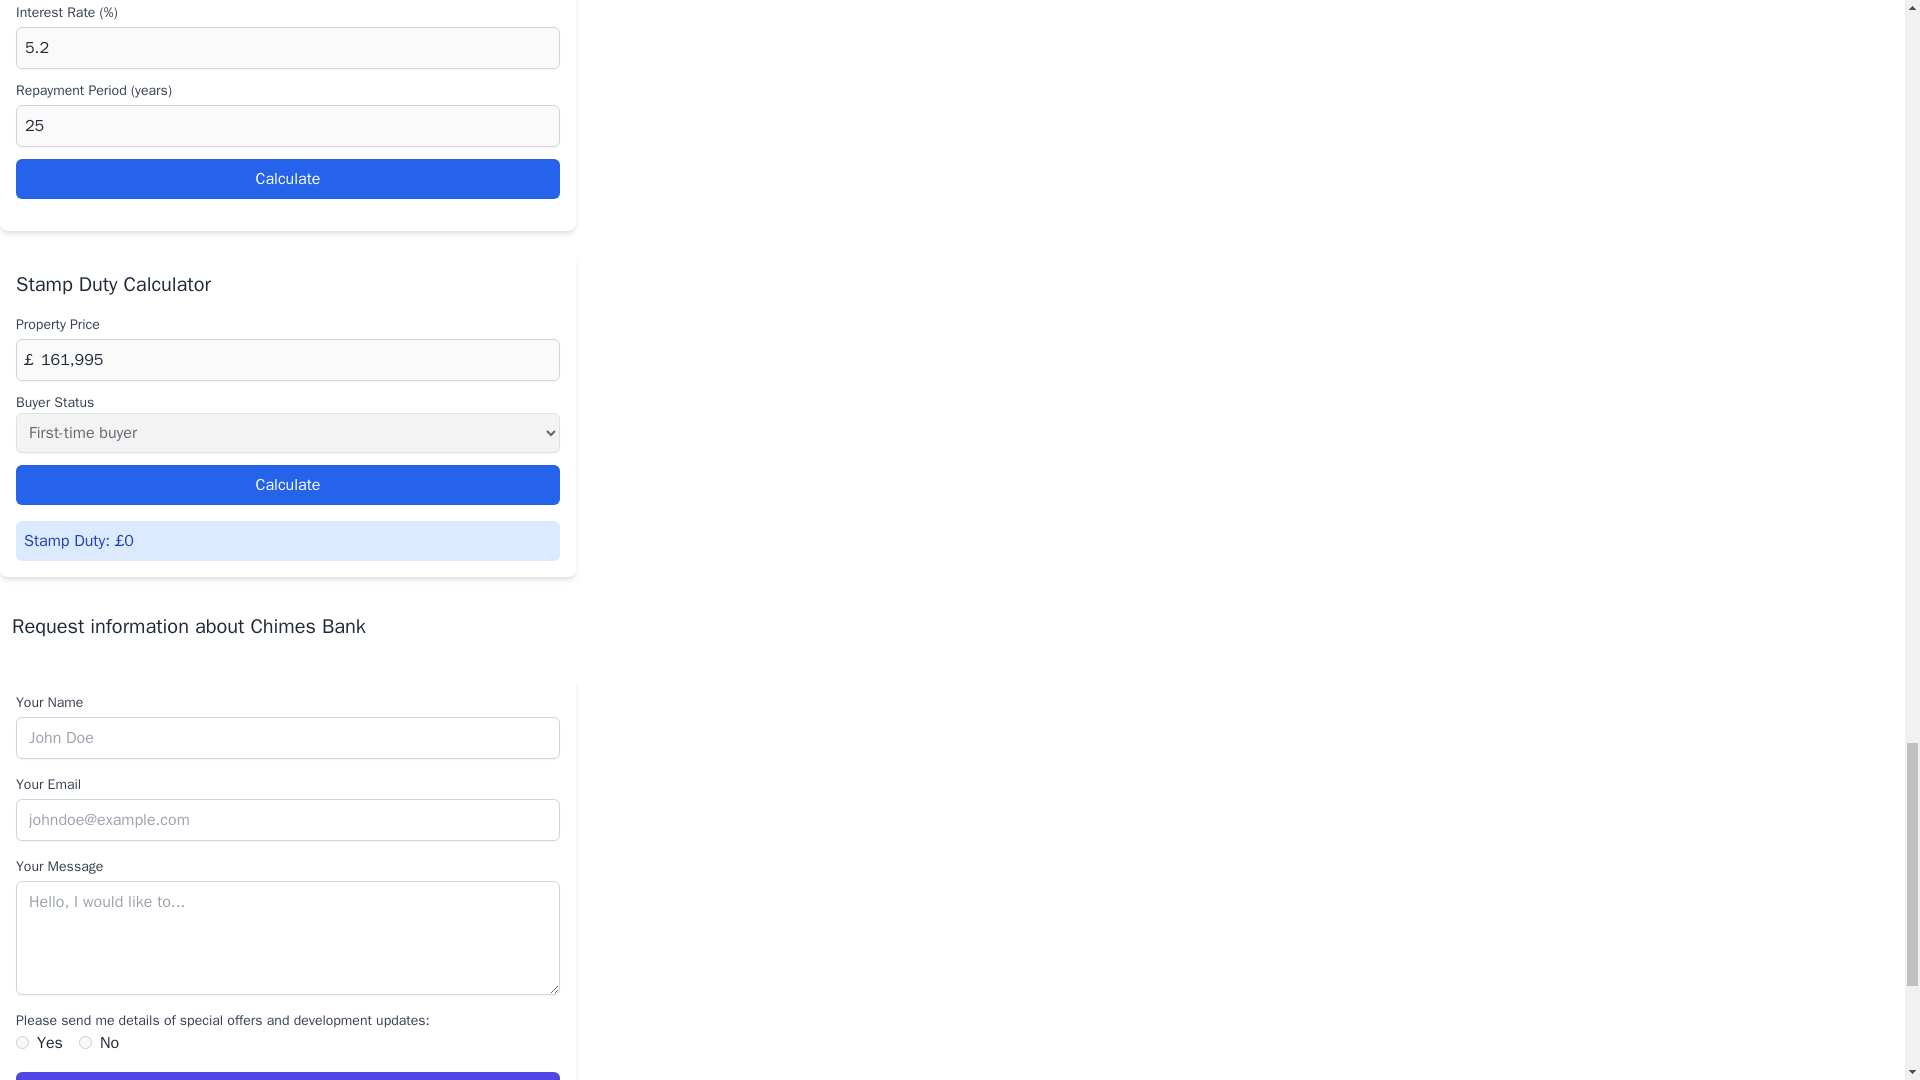 Image resolution: width=1920 pixels, height=1080 pixels. I want to click on Calculate, so click(288, 485).